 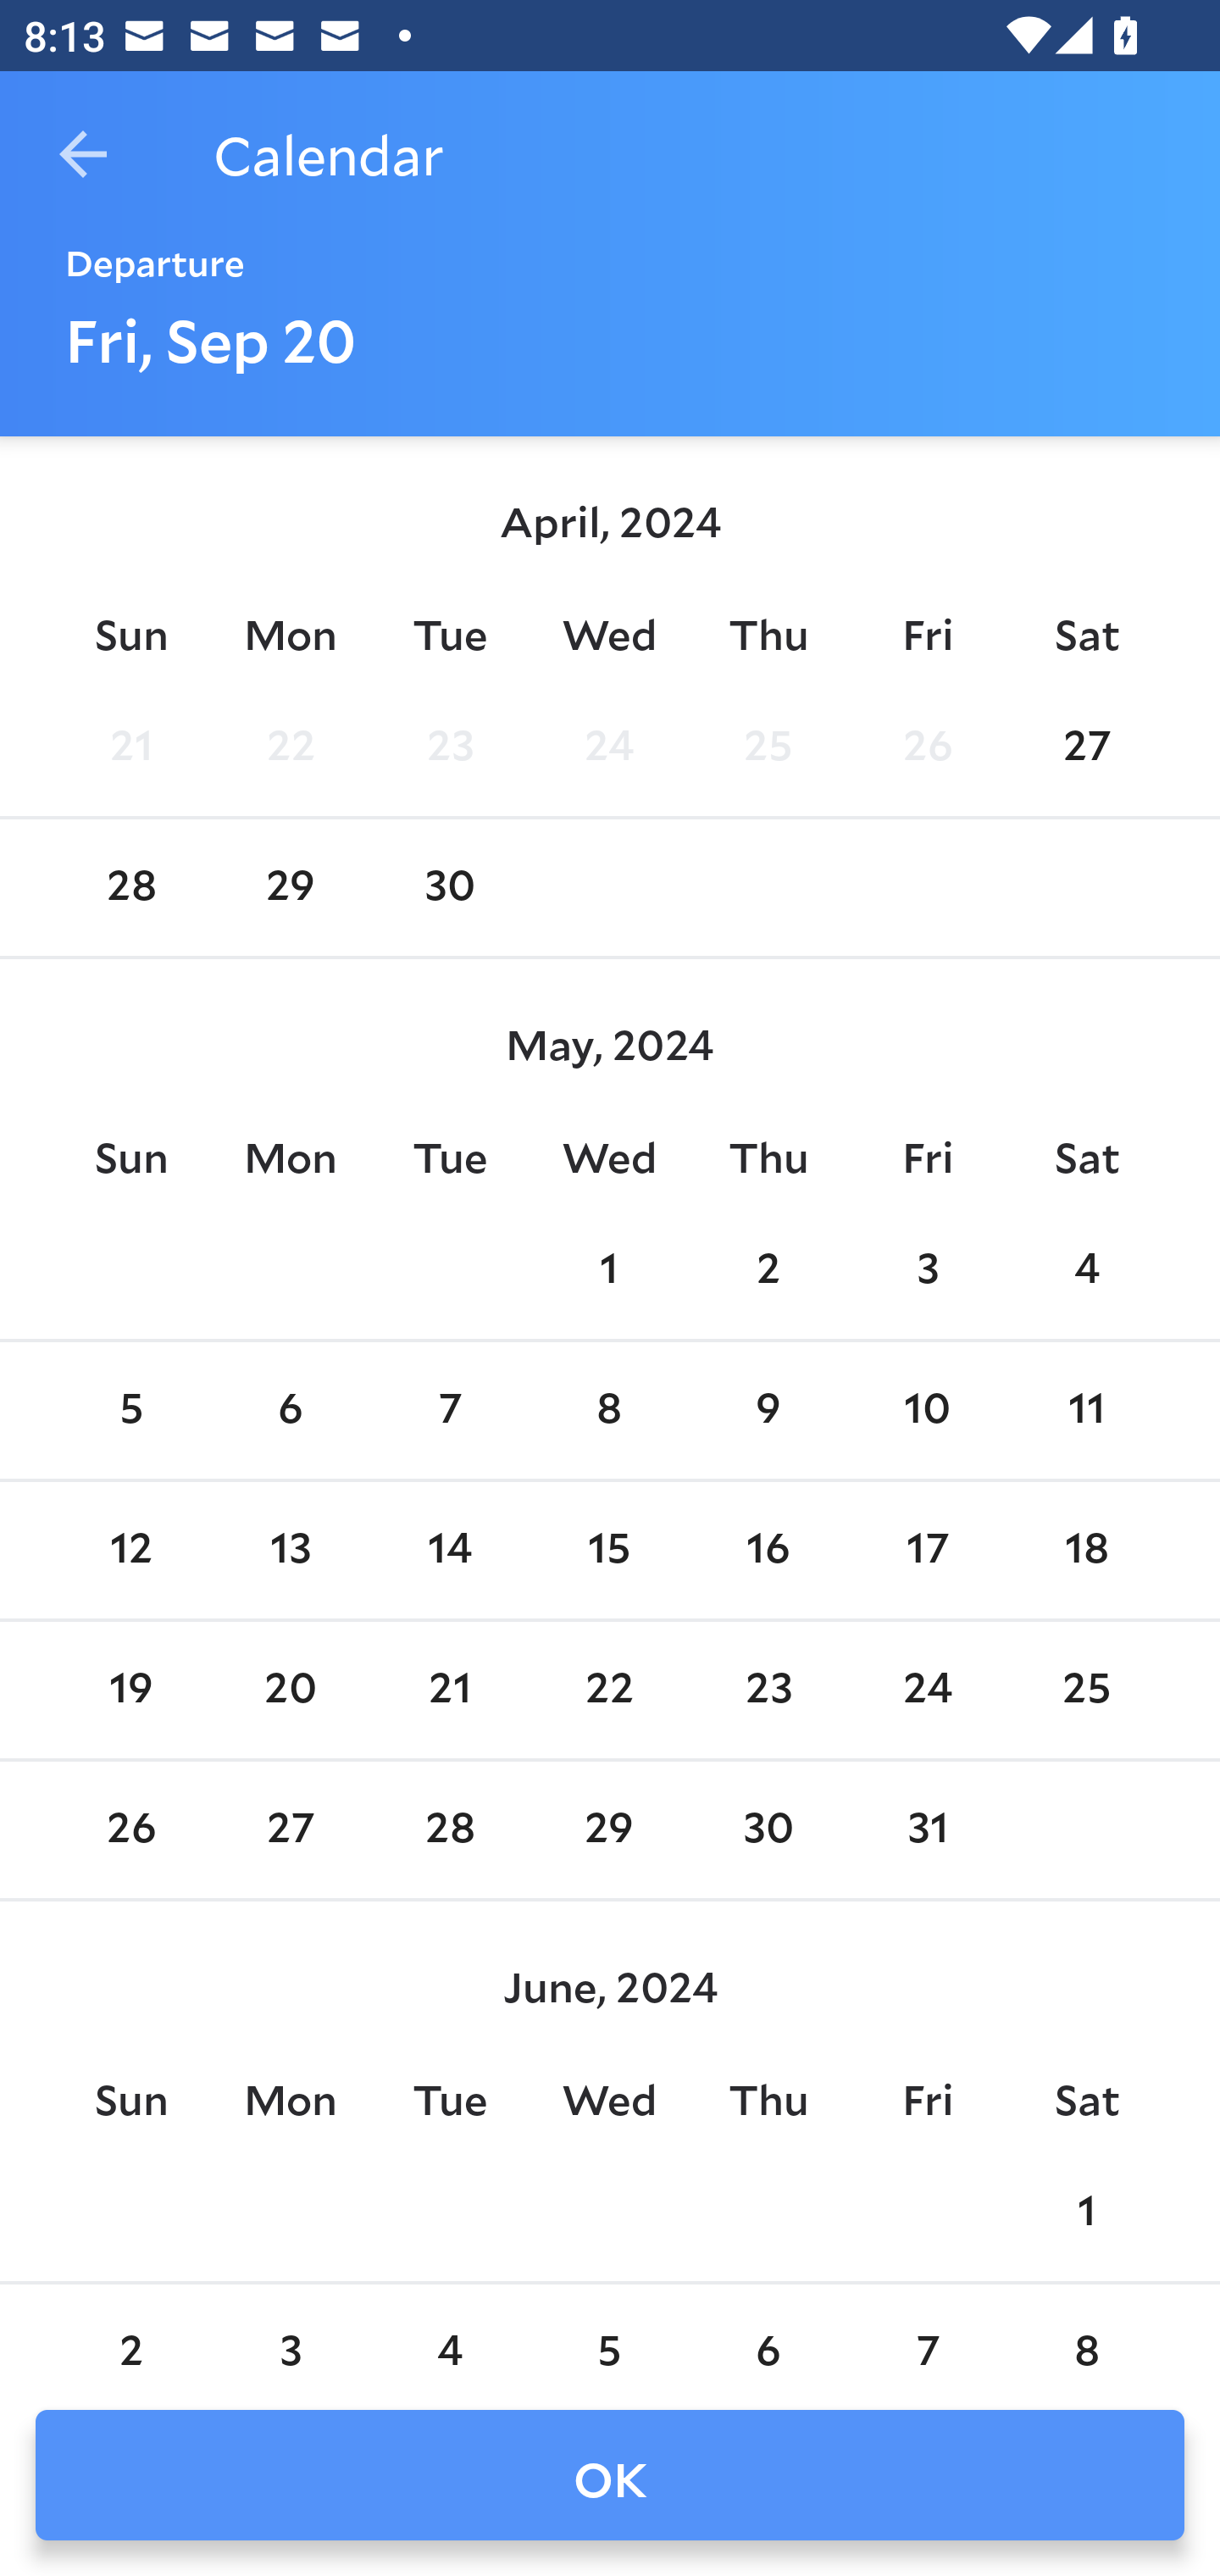 What do you see at coordinates (130, 1831) in the screenshot?
I see `26` at bounding box center [130, 1831].